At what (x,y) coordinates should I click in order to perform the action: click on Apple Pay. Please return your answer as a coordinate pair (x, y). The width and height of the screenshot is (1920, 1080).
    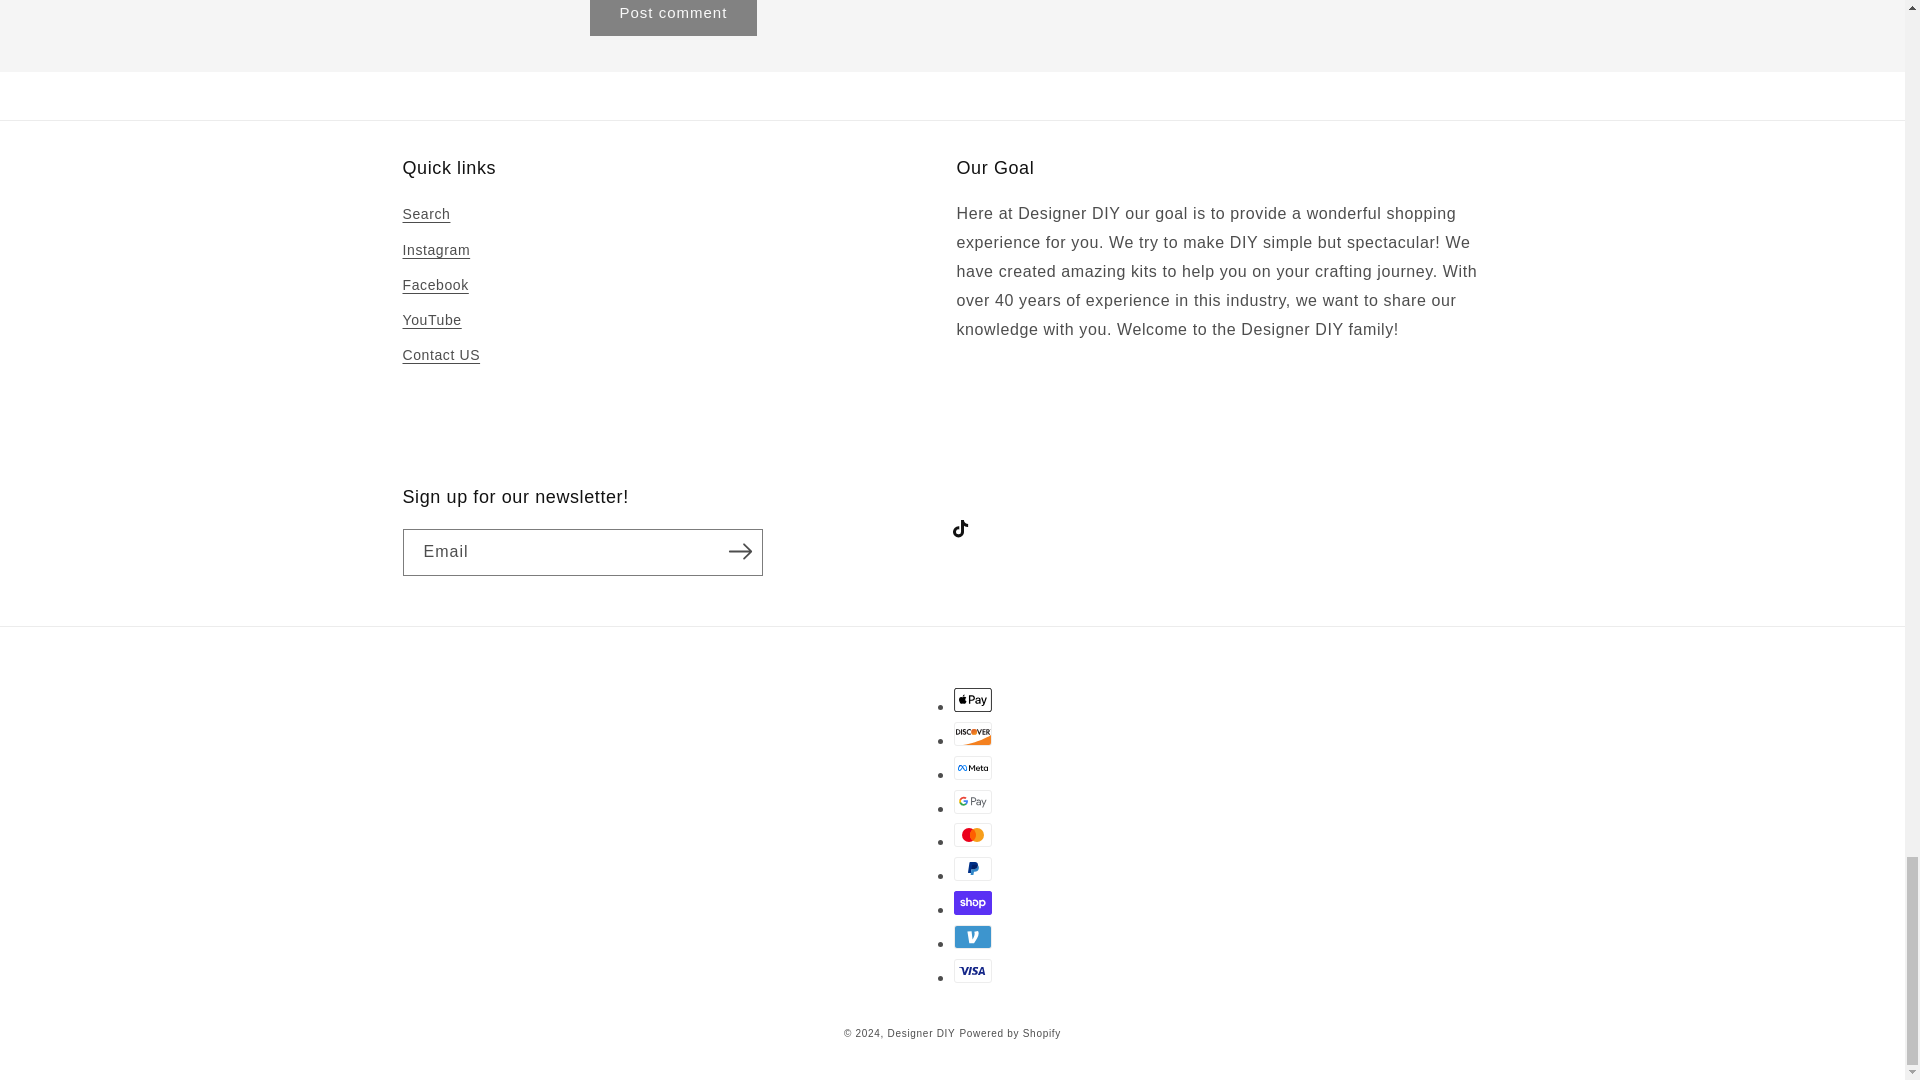
    Looking at the image, I should click on (973, 699).